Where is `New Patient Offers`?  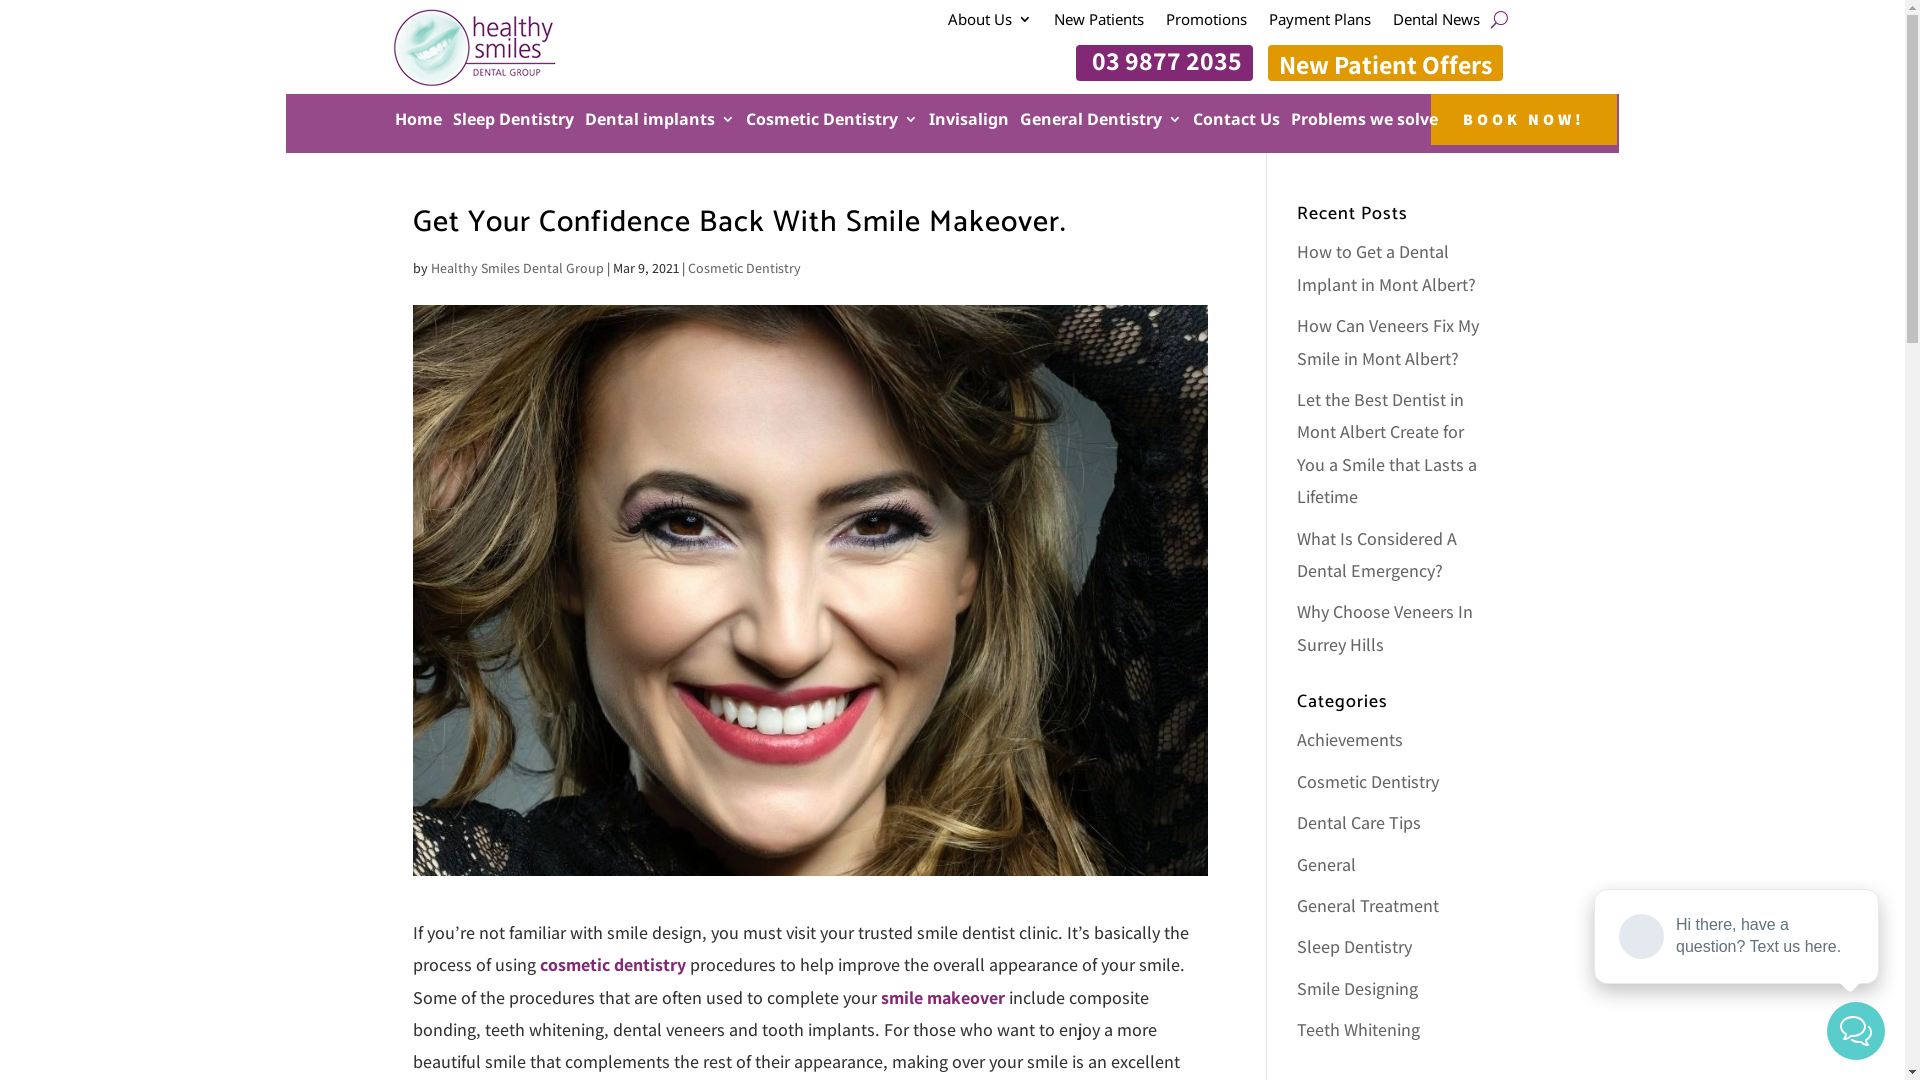 New Patient Offers is located at coordinates (1386, 63).